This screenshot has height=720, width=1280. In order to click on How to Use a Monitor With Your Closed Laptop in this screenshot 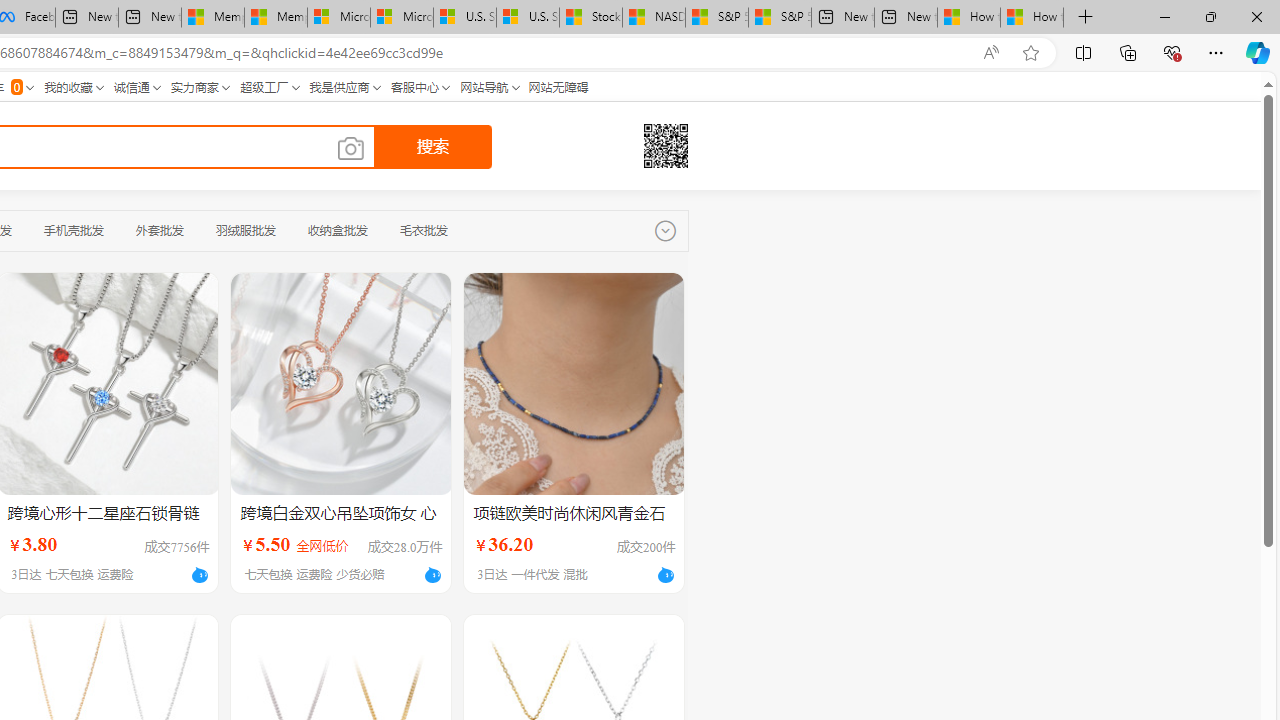, I will do `click(1032, 18)`.